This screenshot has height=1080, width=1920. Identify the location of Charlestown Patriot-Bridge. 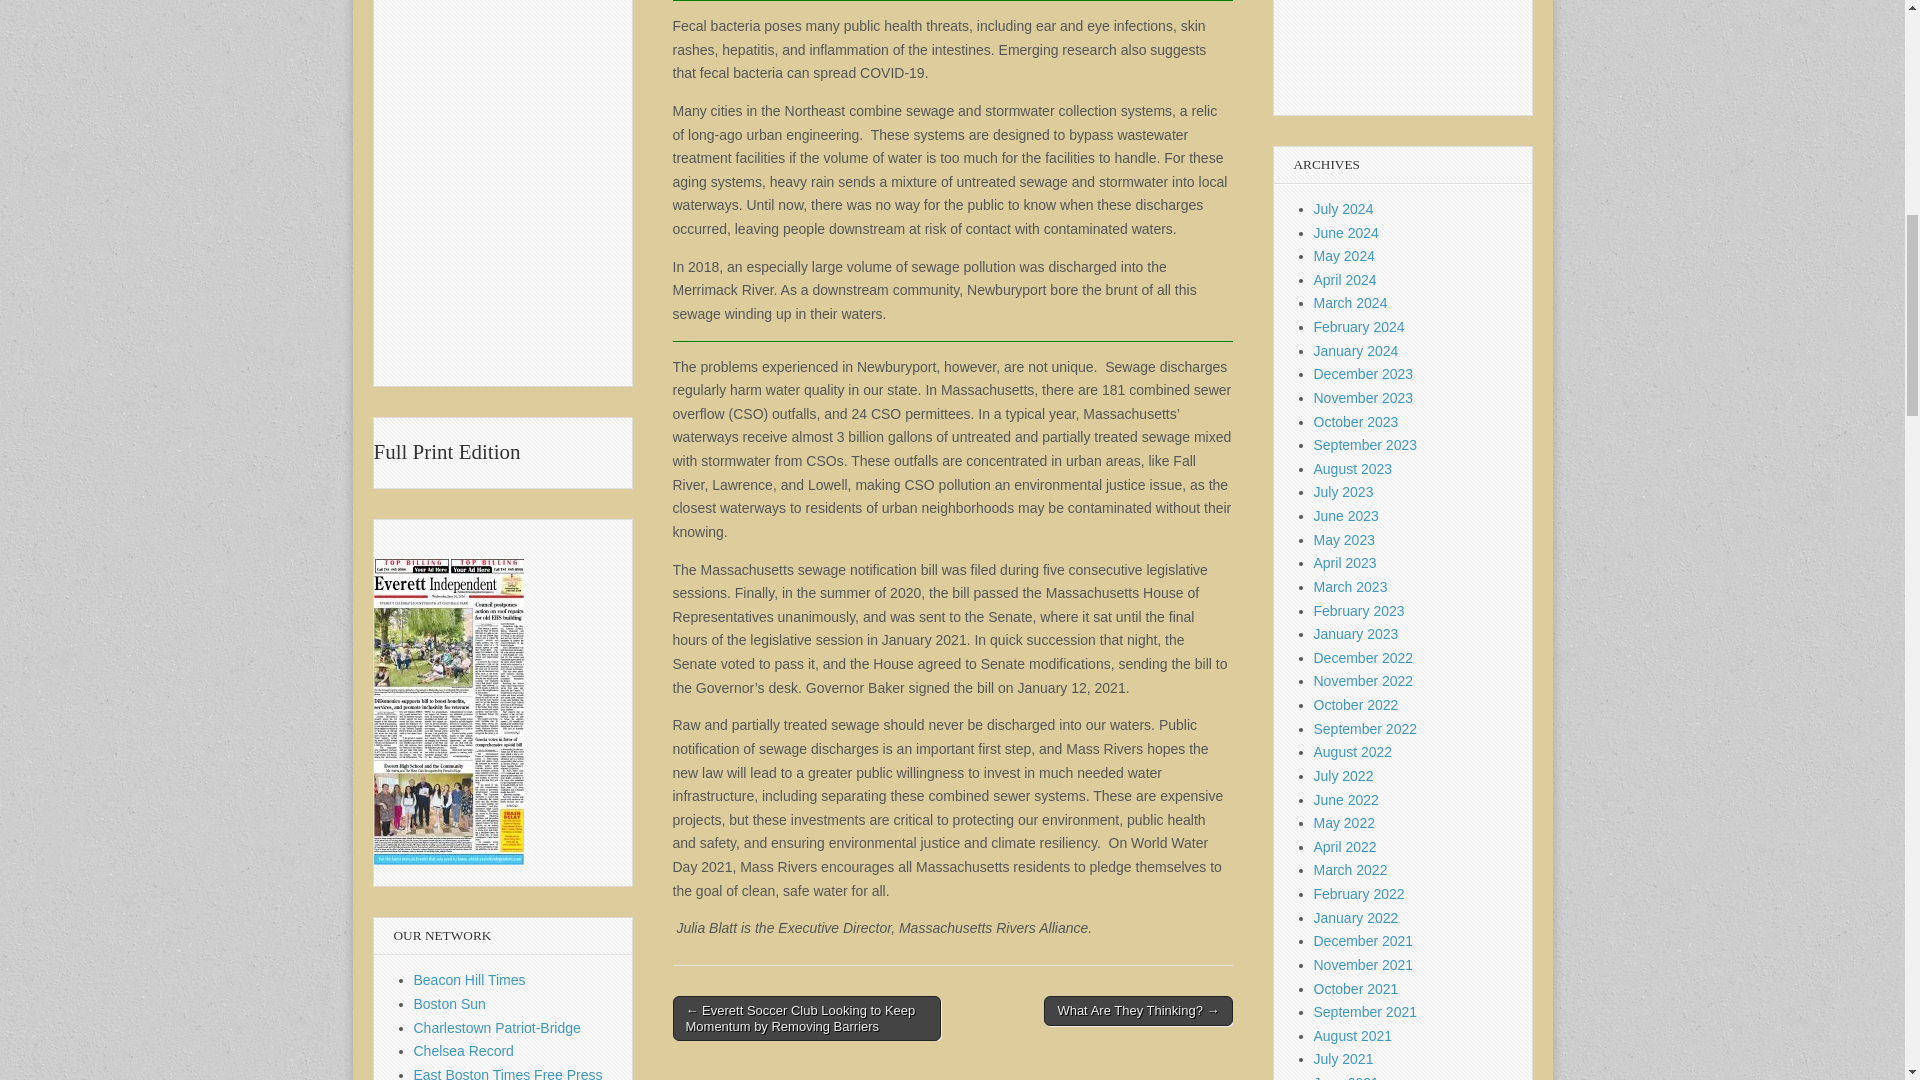
(498, 1027).